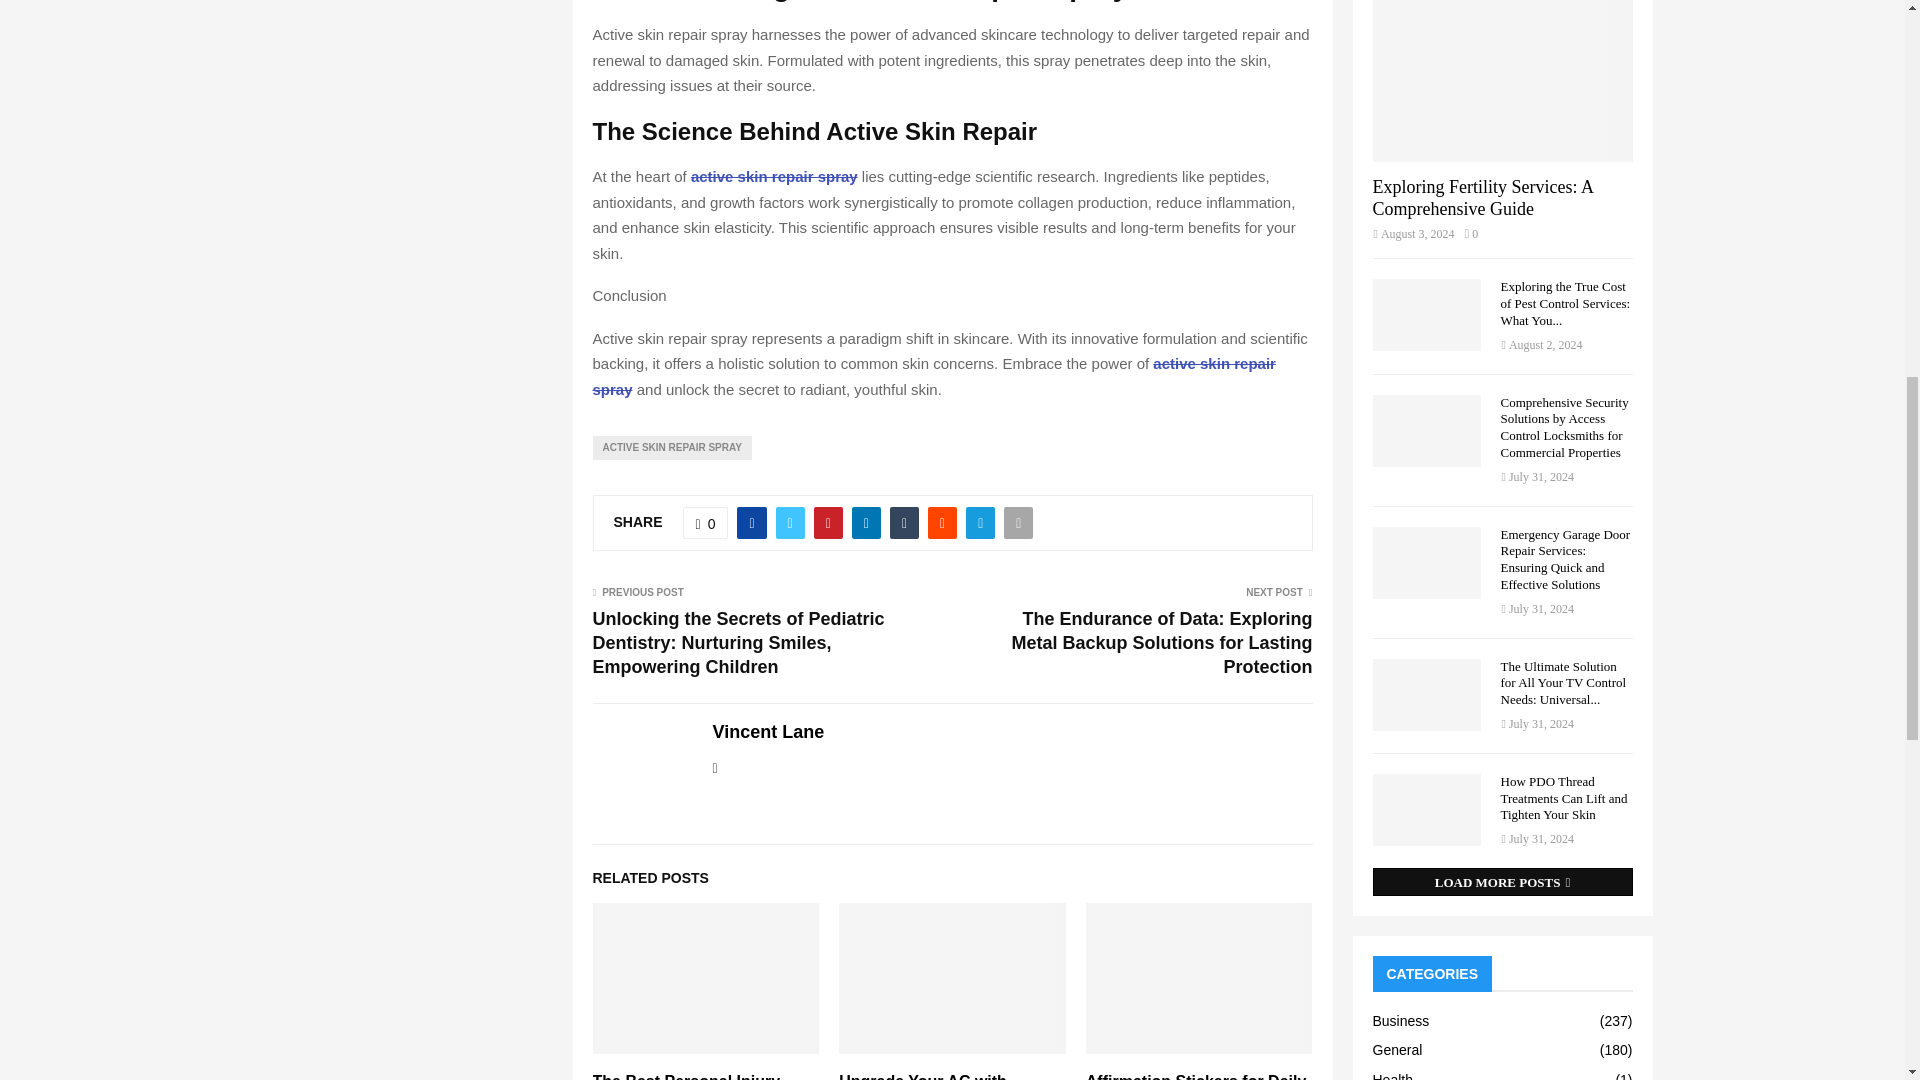 The width and height of the screenshot is (1920, 1080). What do you see at coordinates (932, 376) in the screenshot?
I see `active skin repair spray` at bounding box center [932, 376].